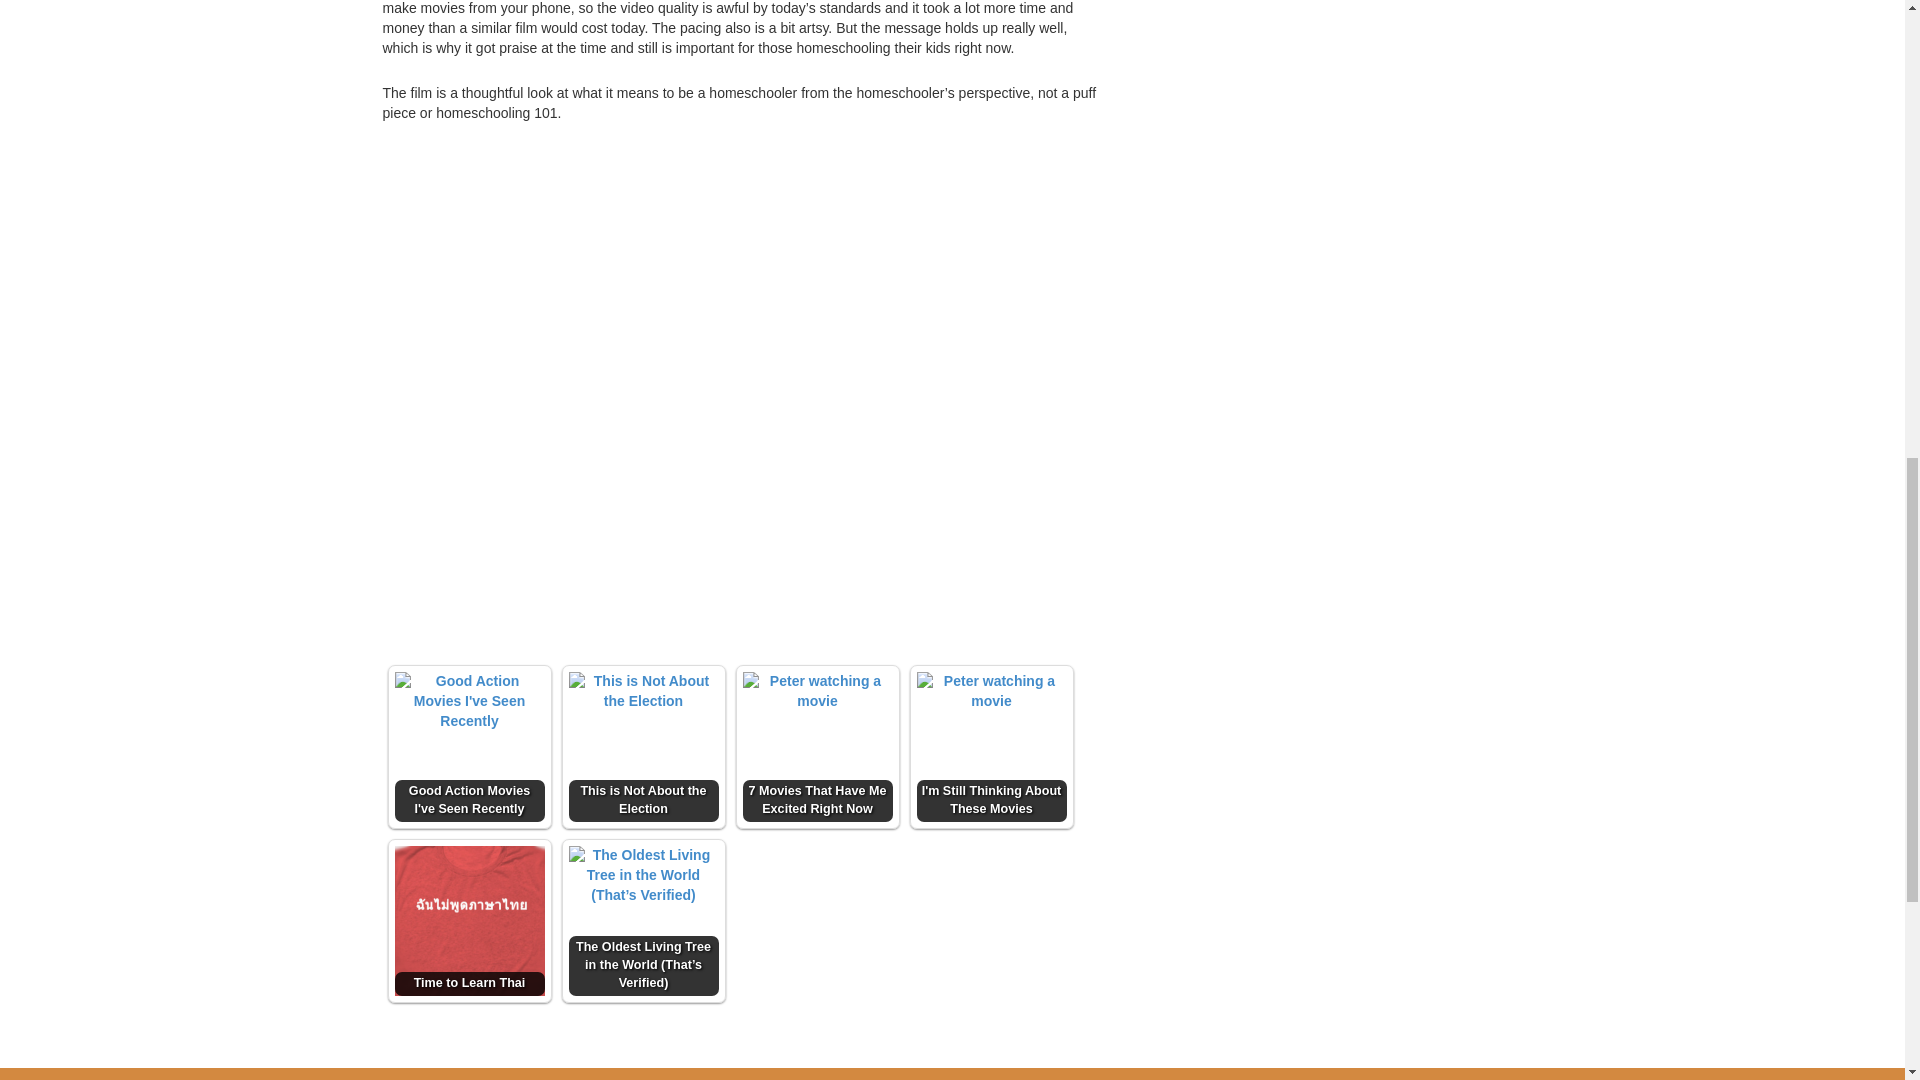 This screenshot has height=1080, width=1920. I want to click on 7 Movies That Have Me Excited Right Now, so click(816, 746).